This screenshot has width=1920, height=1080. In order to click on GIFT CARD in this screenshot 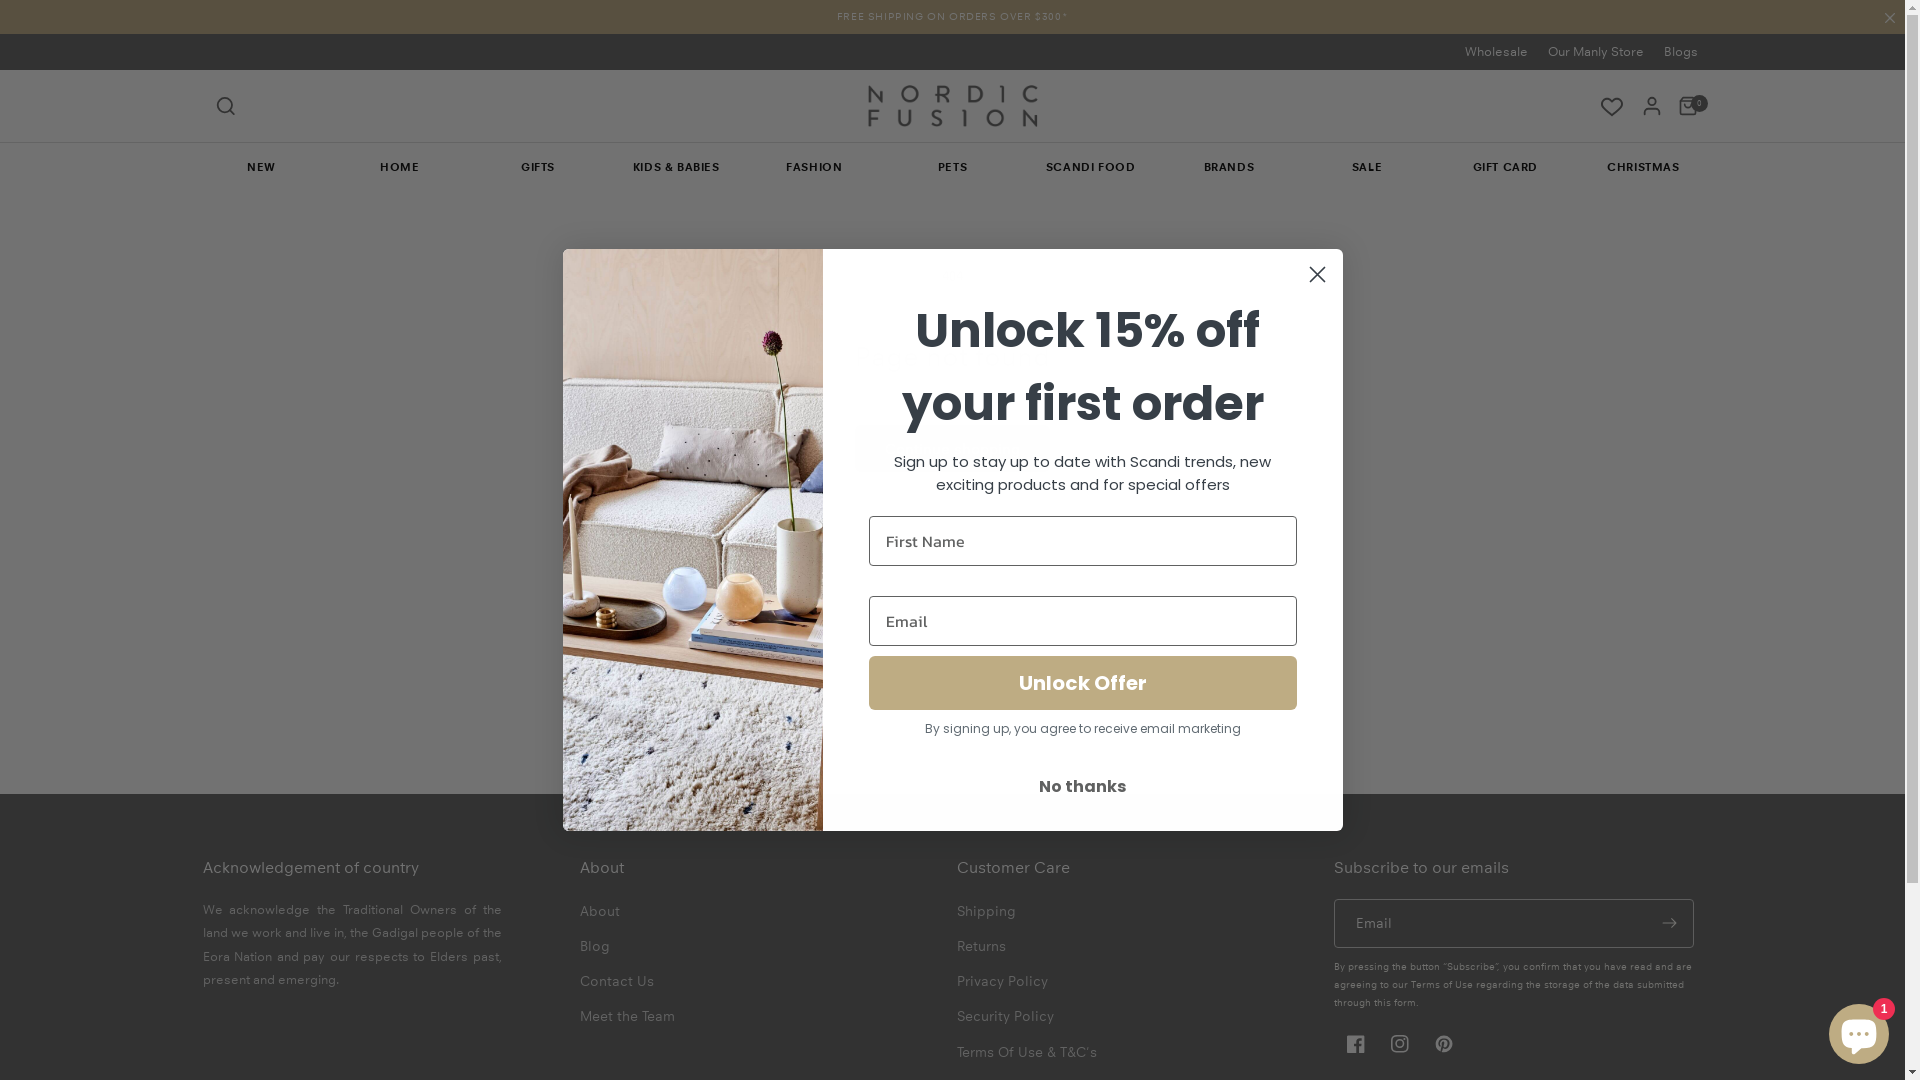, I will do `click(1505, 168)`.